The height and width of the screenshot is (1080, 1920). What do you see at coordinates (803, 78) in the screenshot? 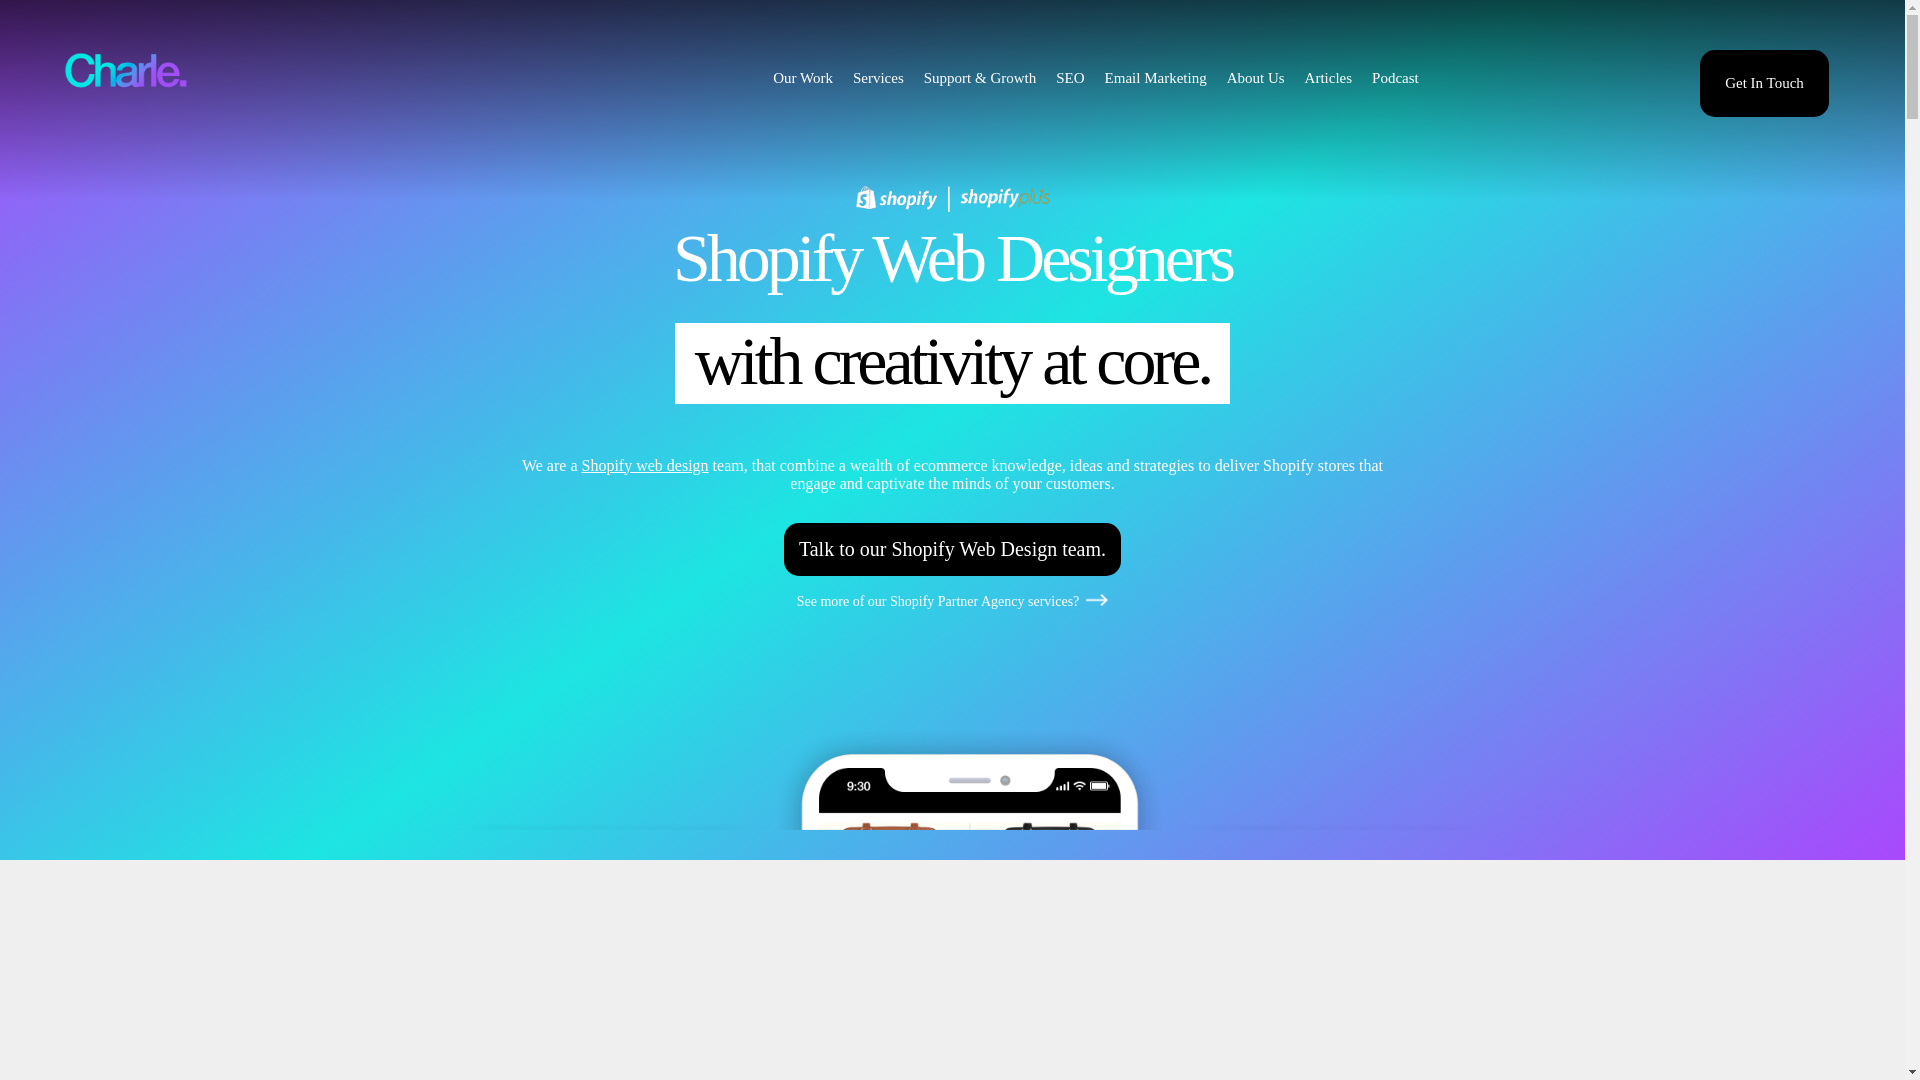
I see `Our Work` at bounding box center [803, 78].